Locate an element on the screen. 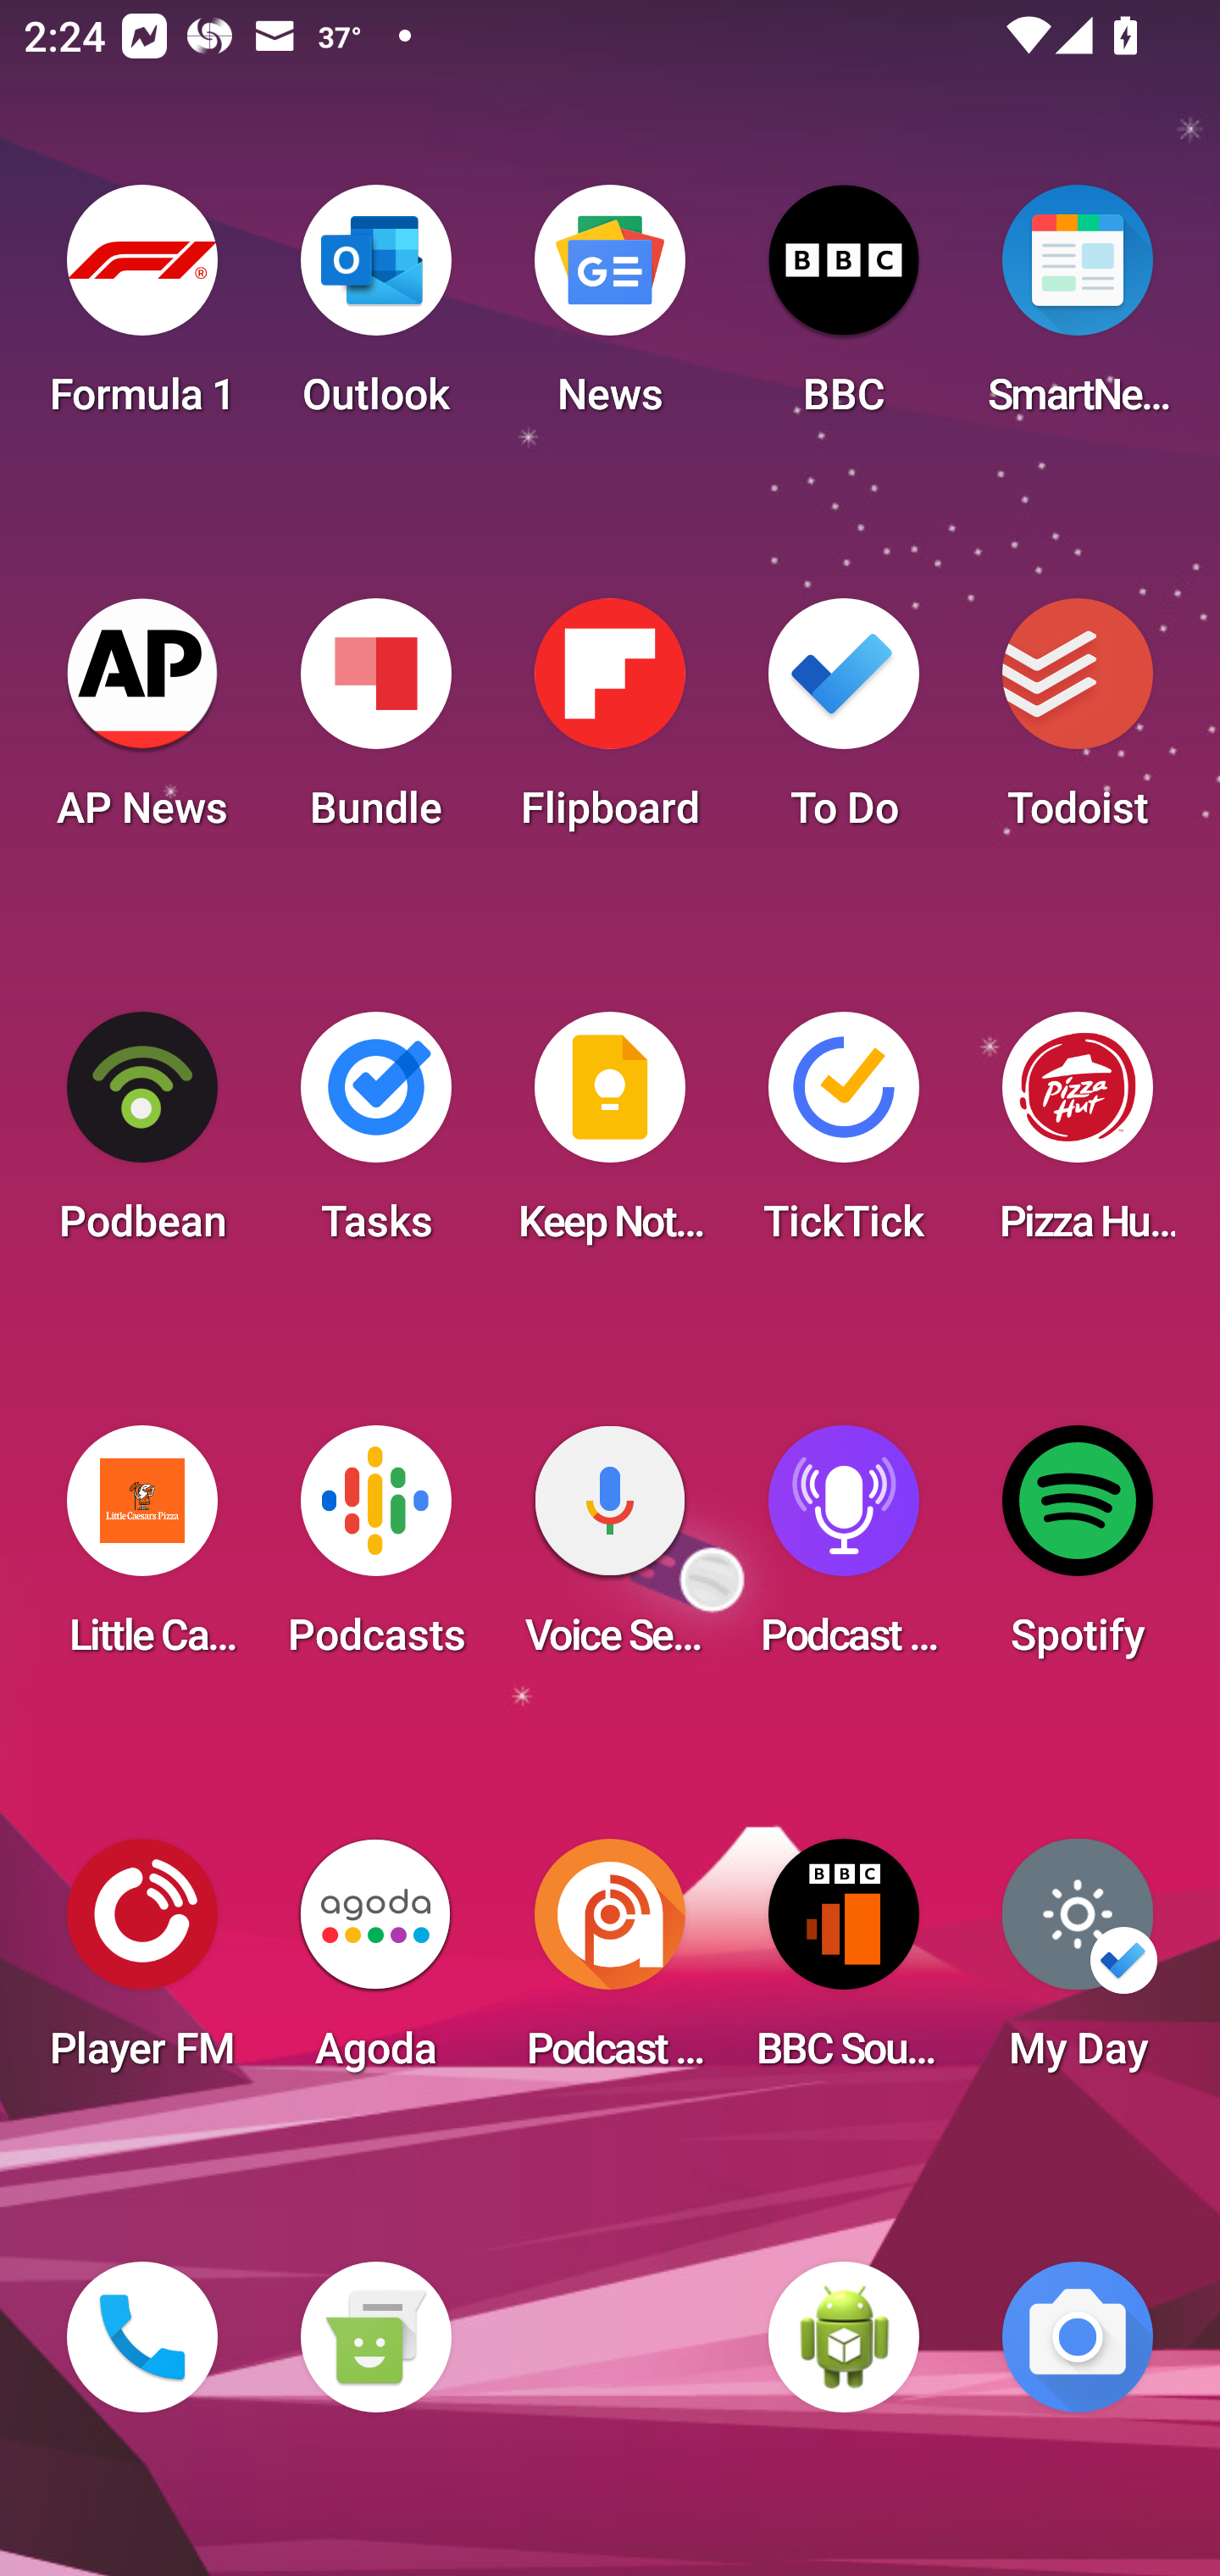 This screenshot has width=1220, height=2576. Outlook is located at coordinates (375, 310).